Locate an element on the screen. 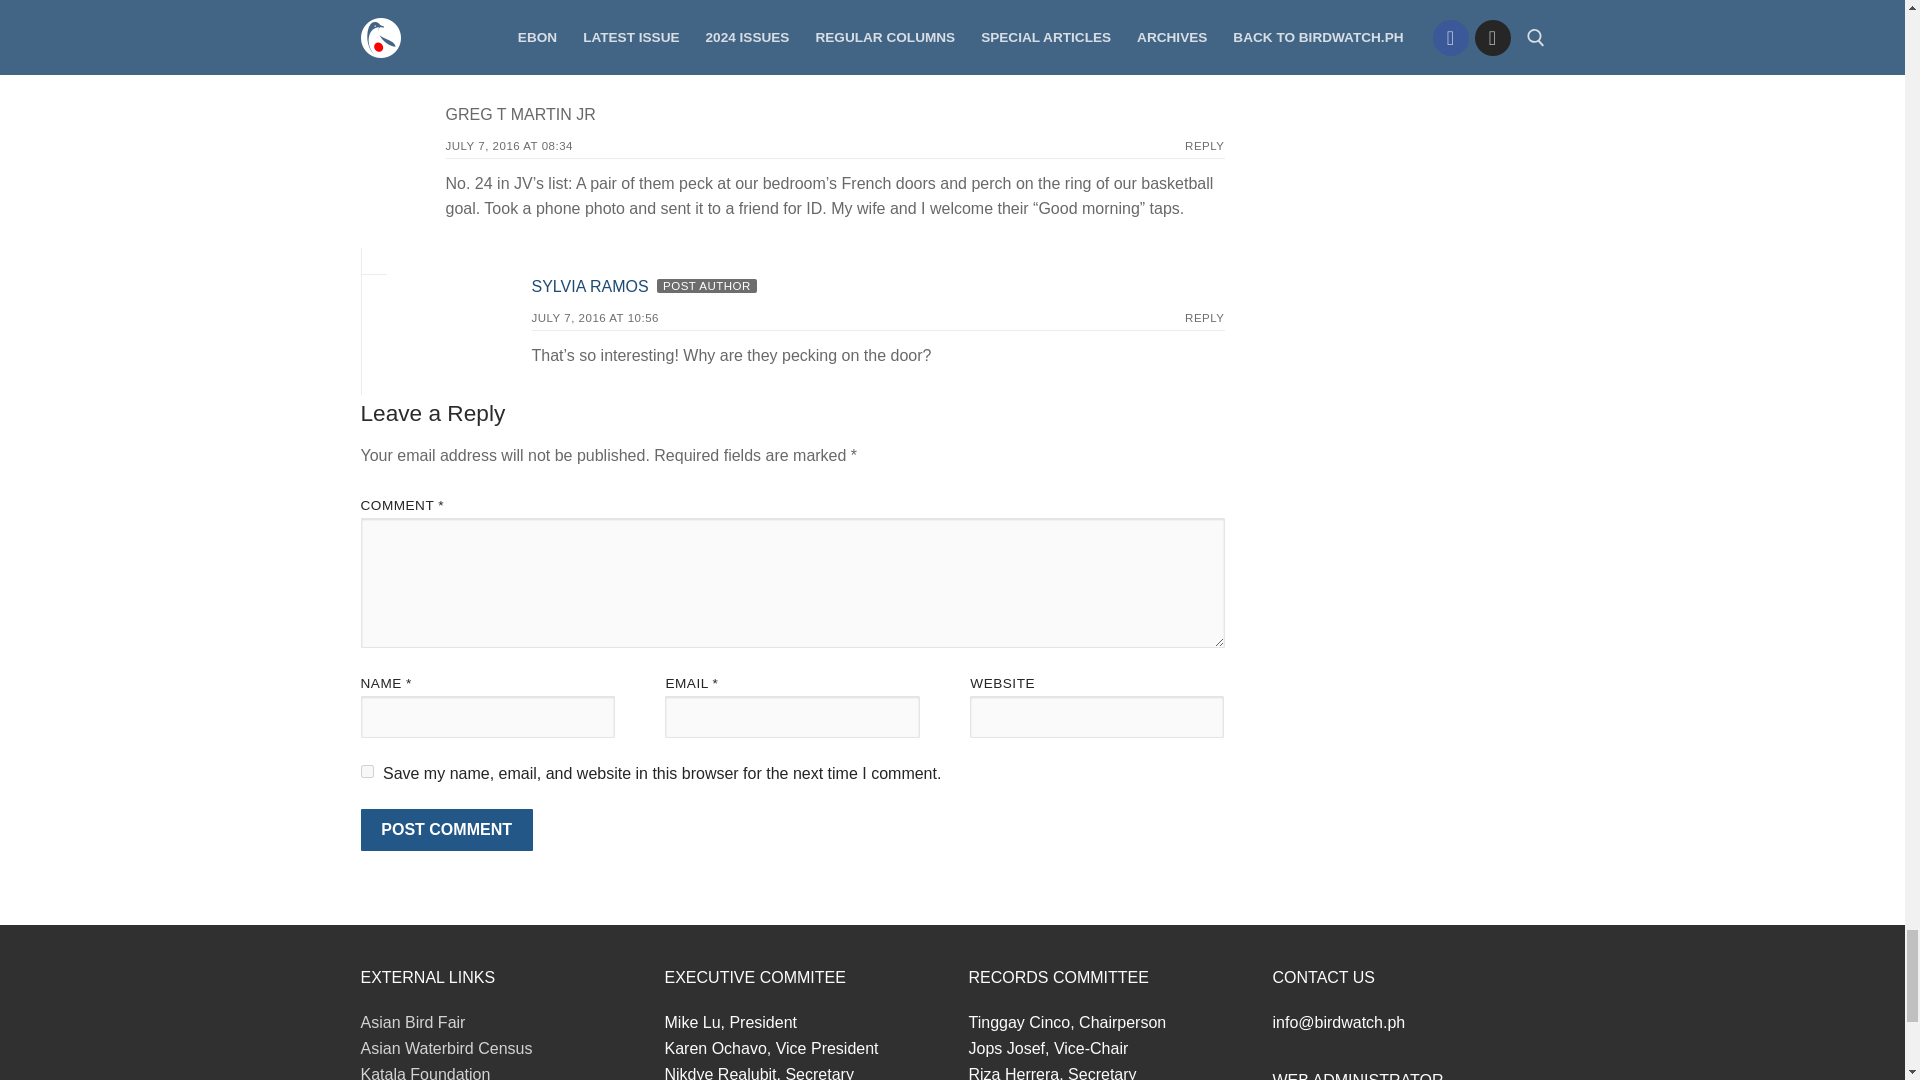  yes is located at coordinates (366, 770).